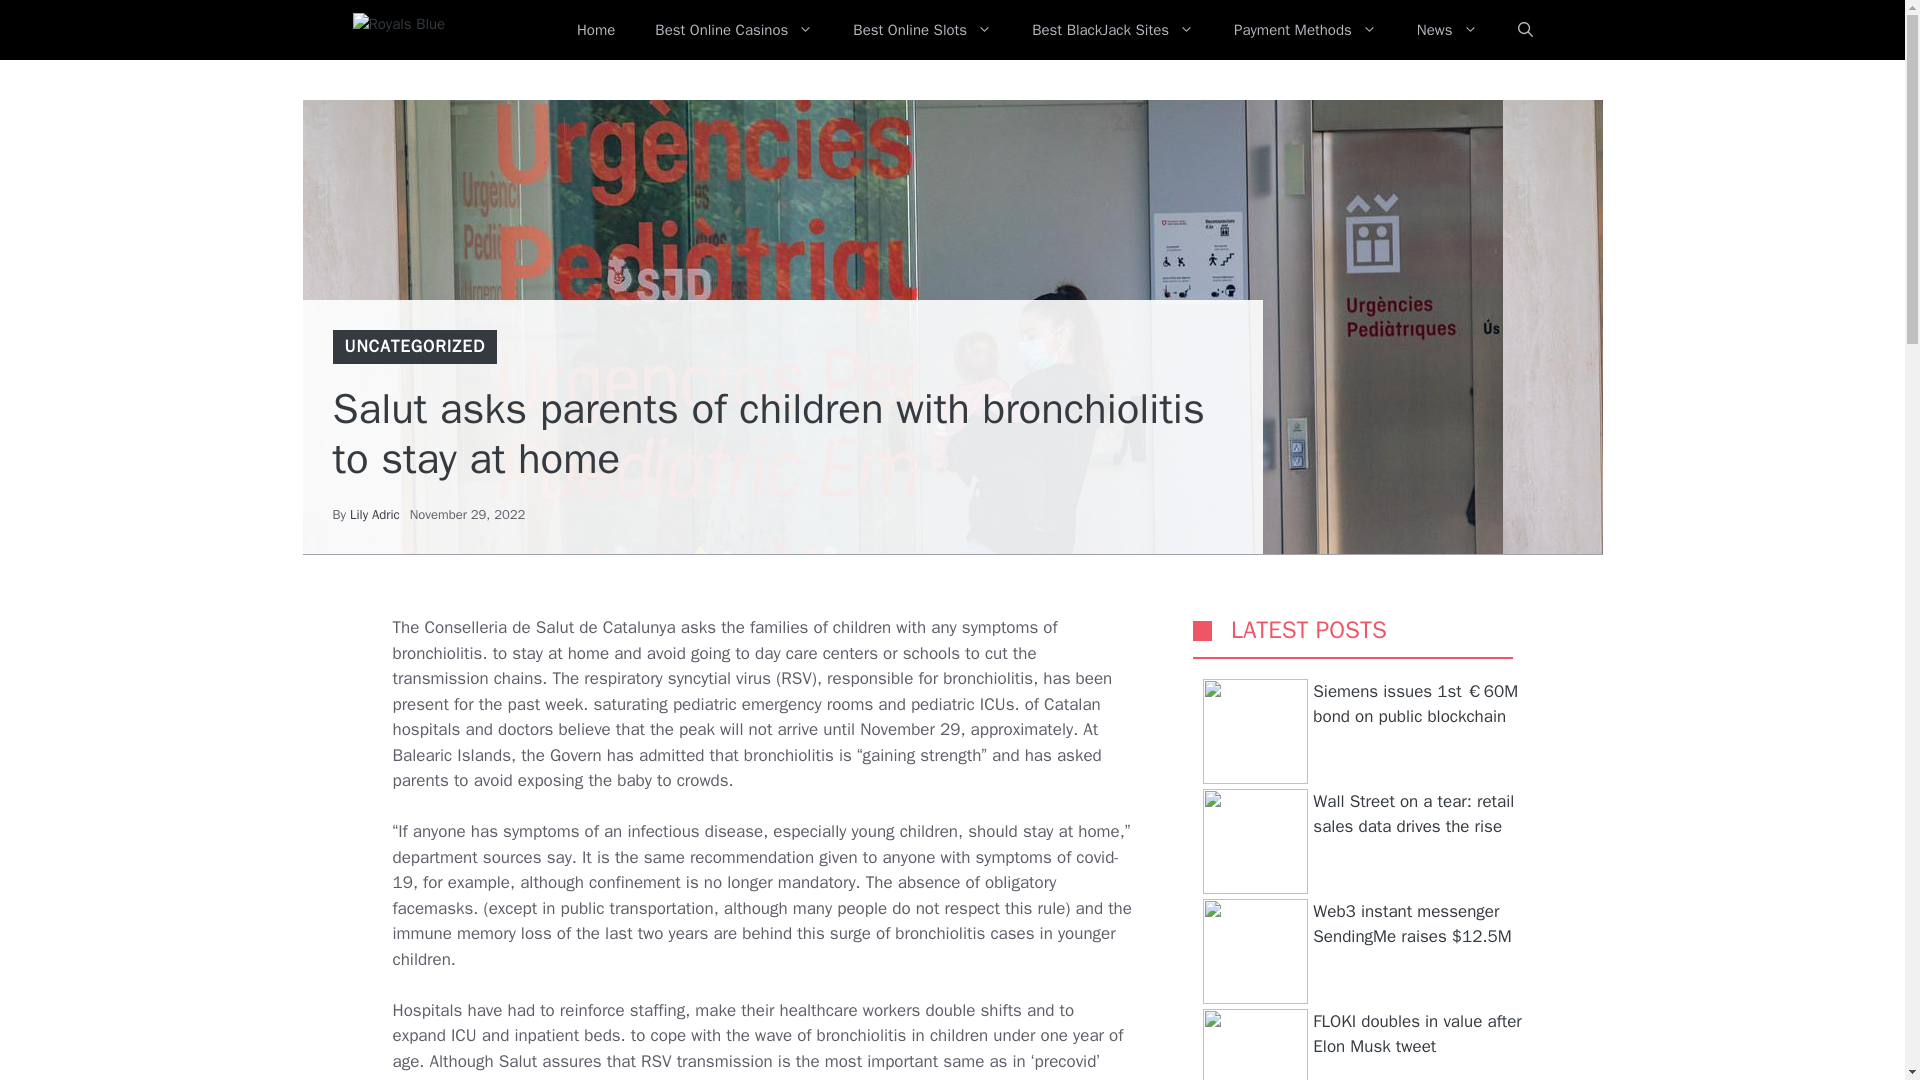 This screenshot has width=1920, height=1080. Describe the element at coordinates (1112, 30) in the screenshot. I see `Best BlackJack Sites` at that location.